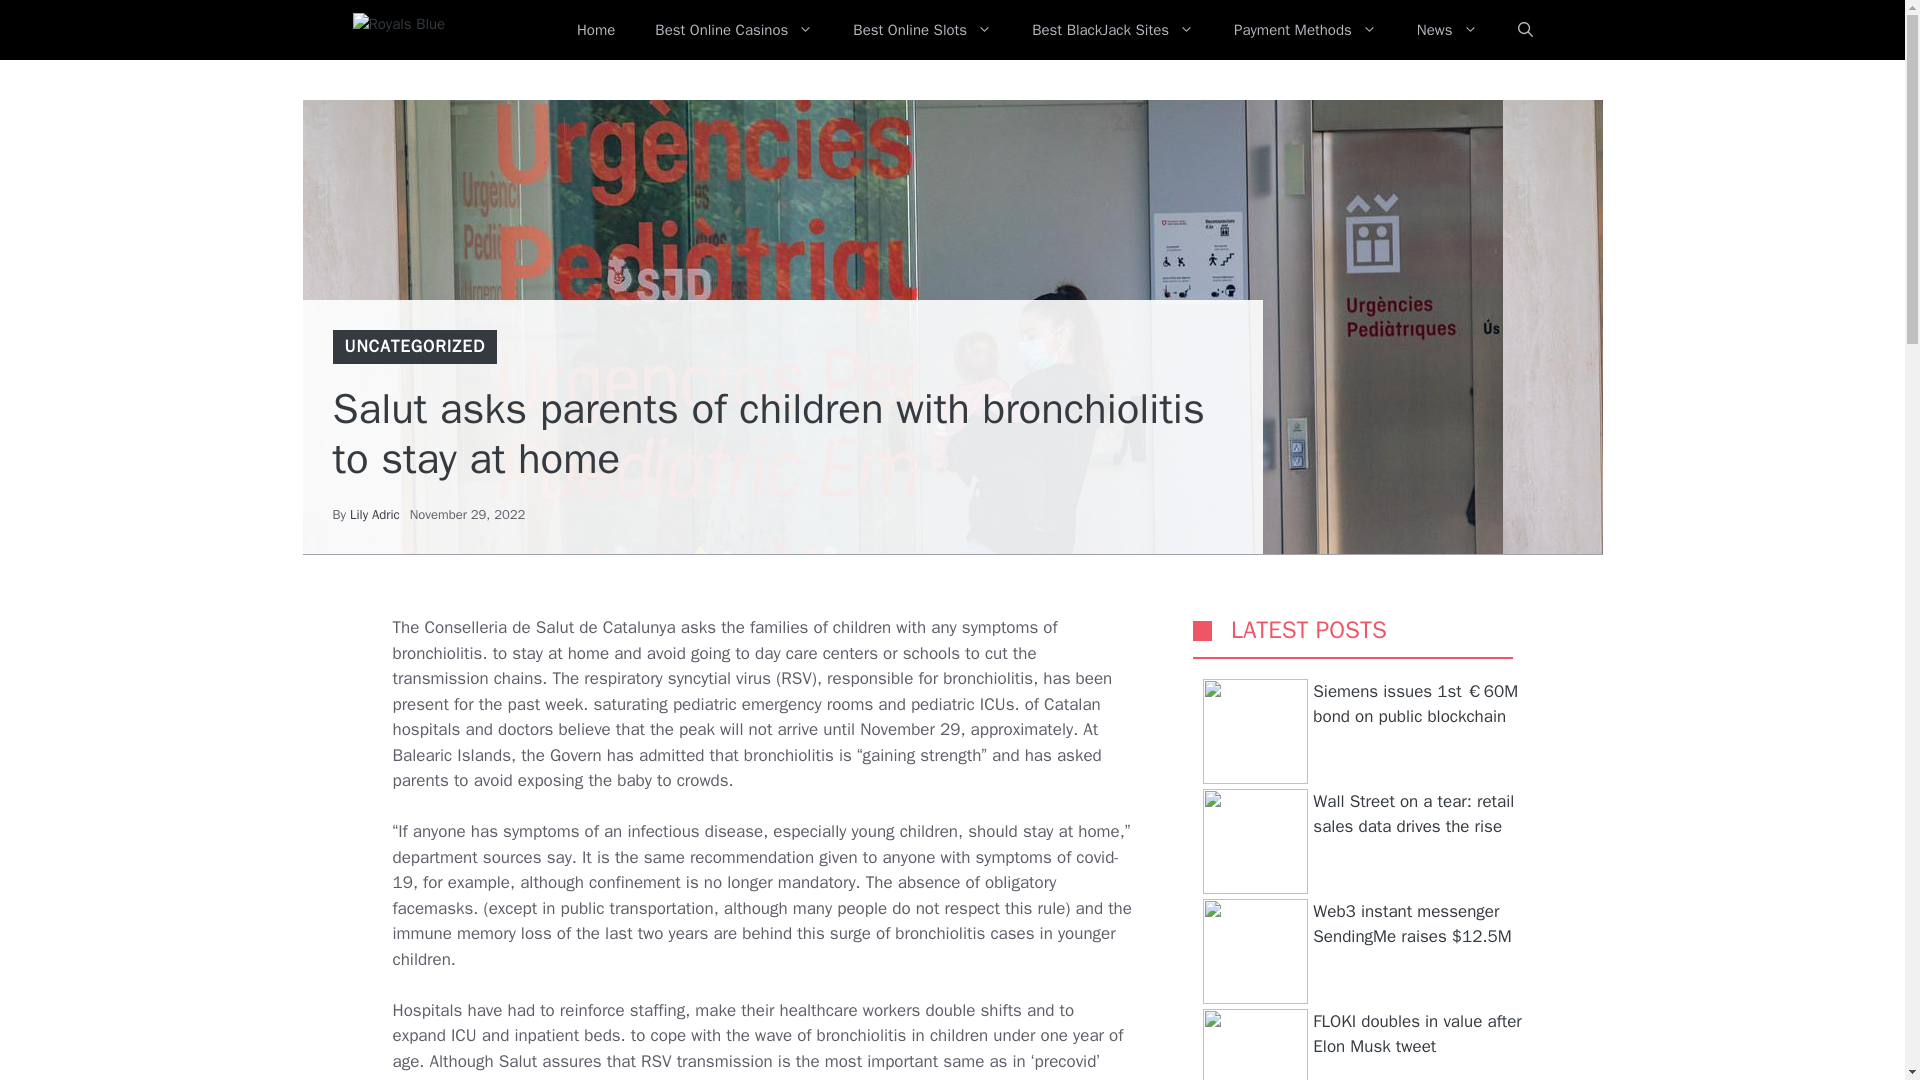 This screenshot has width=1920, height=1080. Describe the element at coordinates (1112, 30) in the screenshot. I see `Best BlackJack Sites` at that location.